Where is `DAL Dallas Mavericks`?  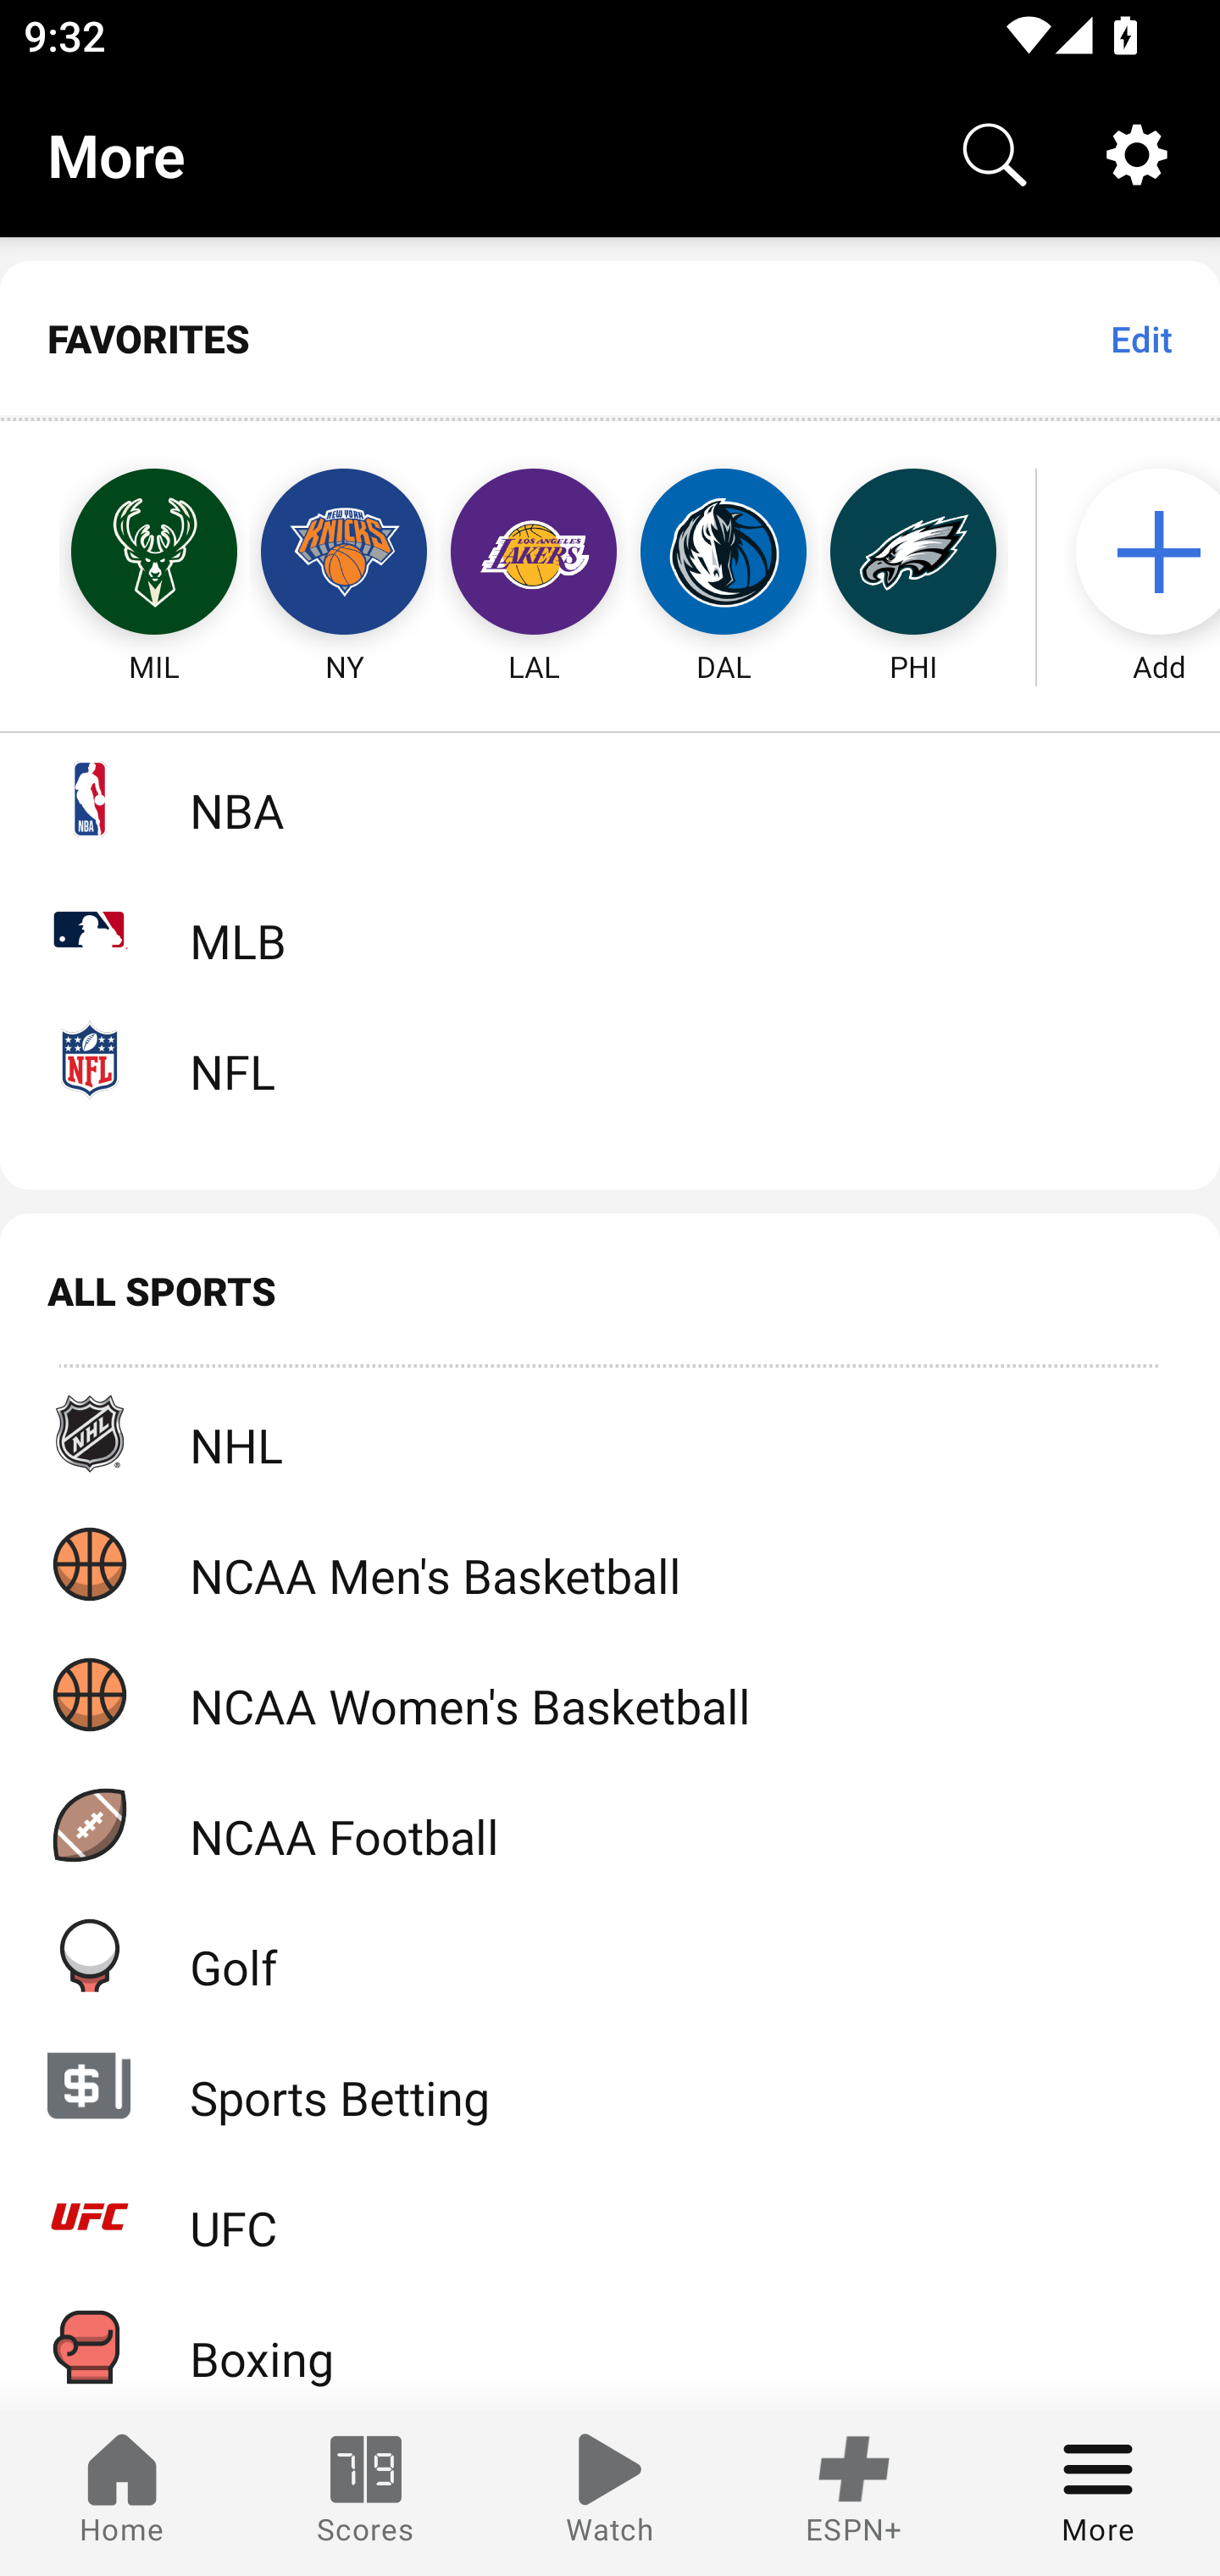 DAL Dallas Mavericks is located at coordinates (724, 552).